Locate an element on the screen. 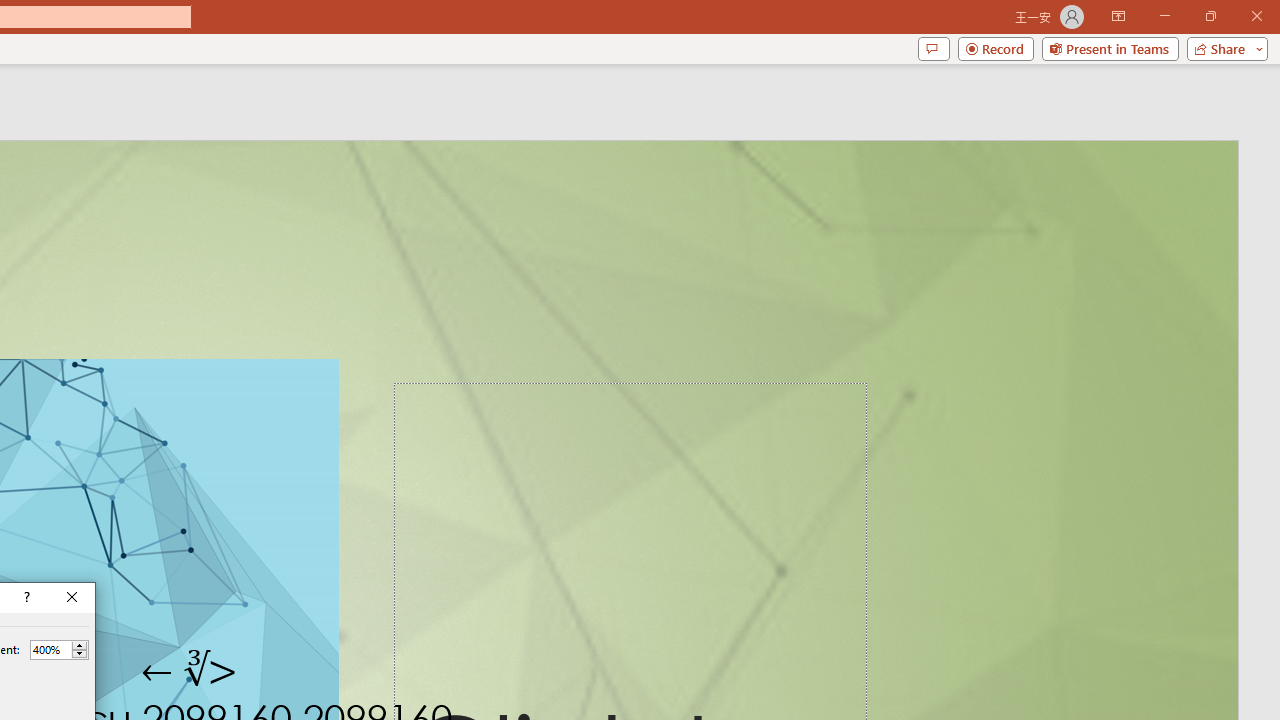 This screenshot has width=1280, height=720. Percent is located at coordinates (59, 650).